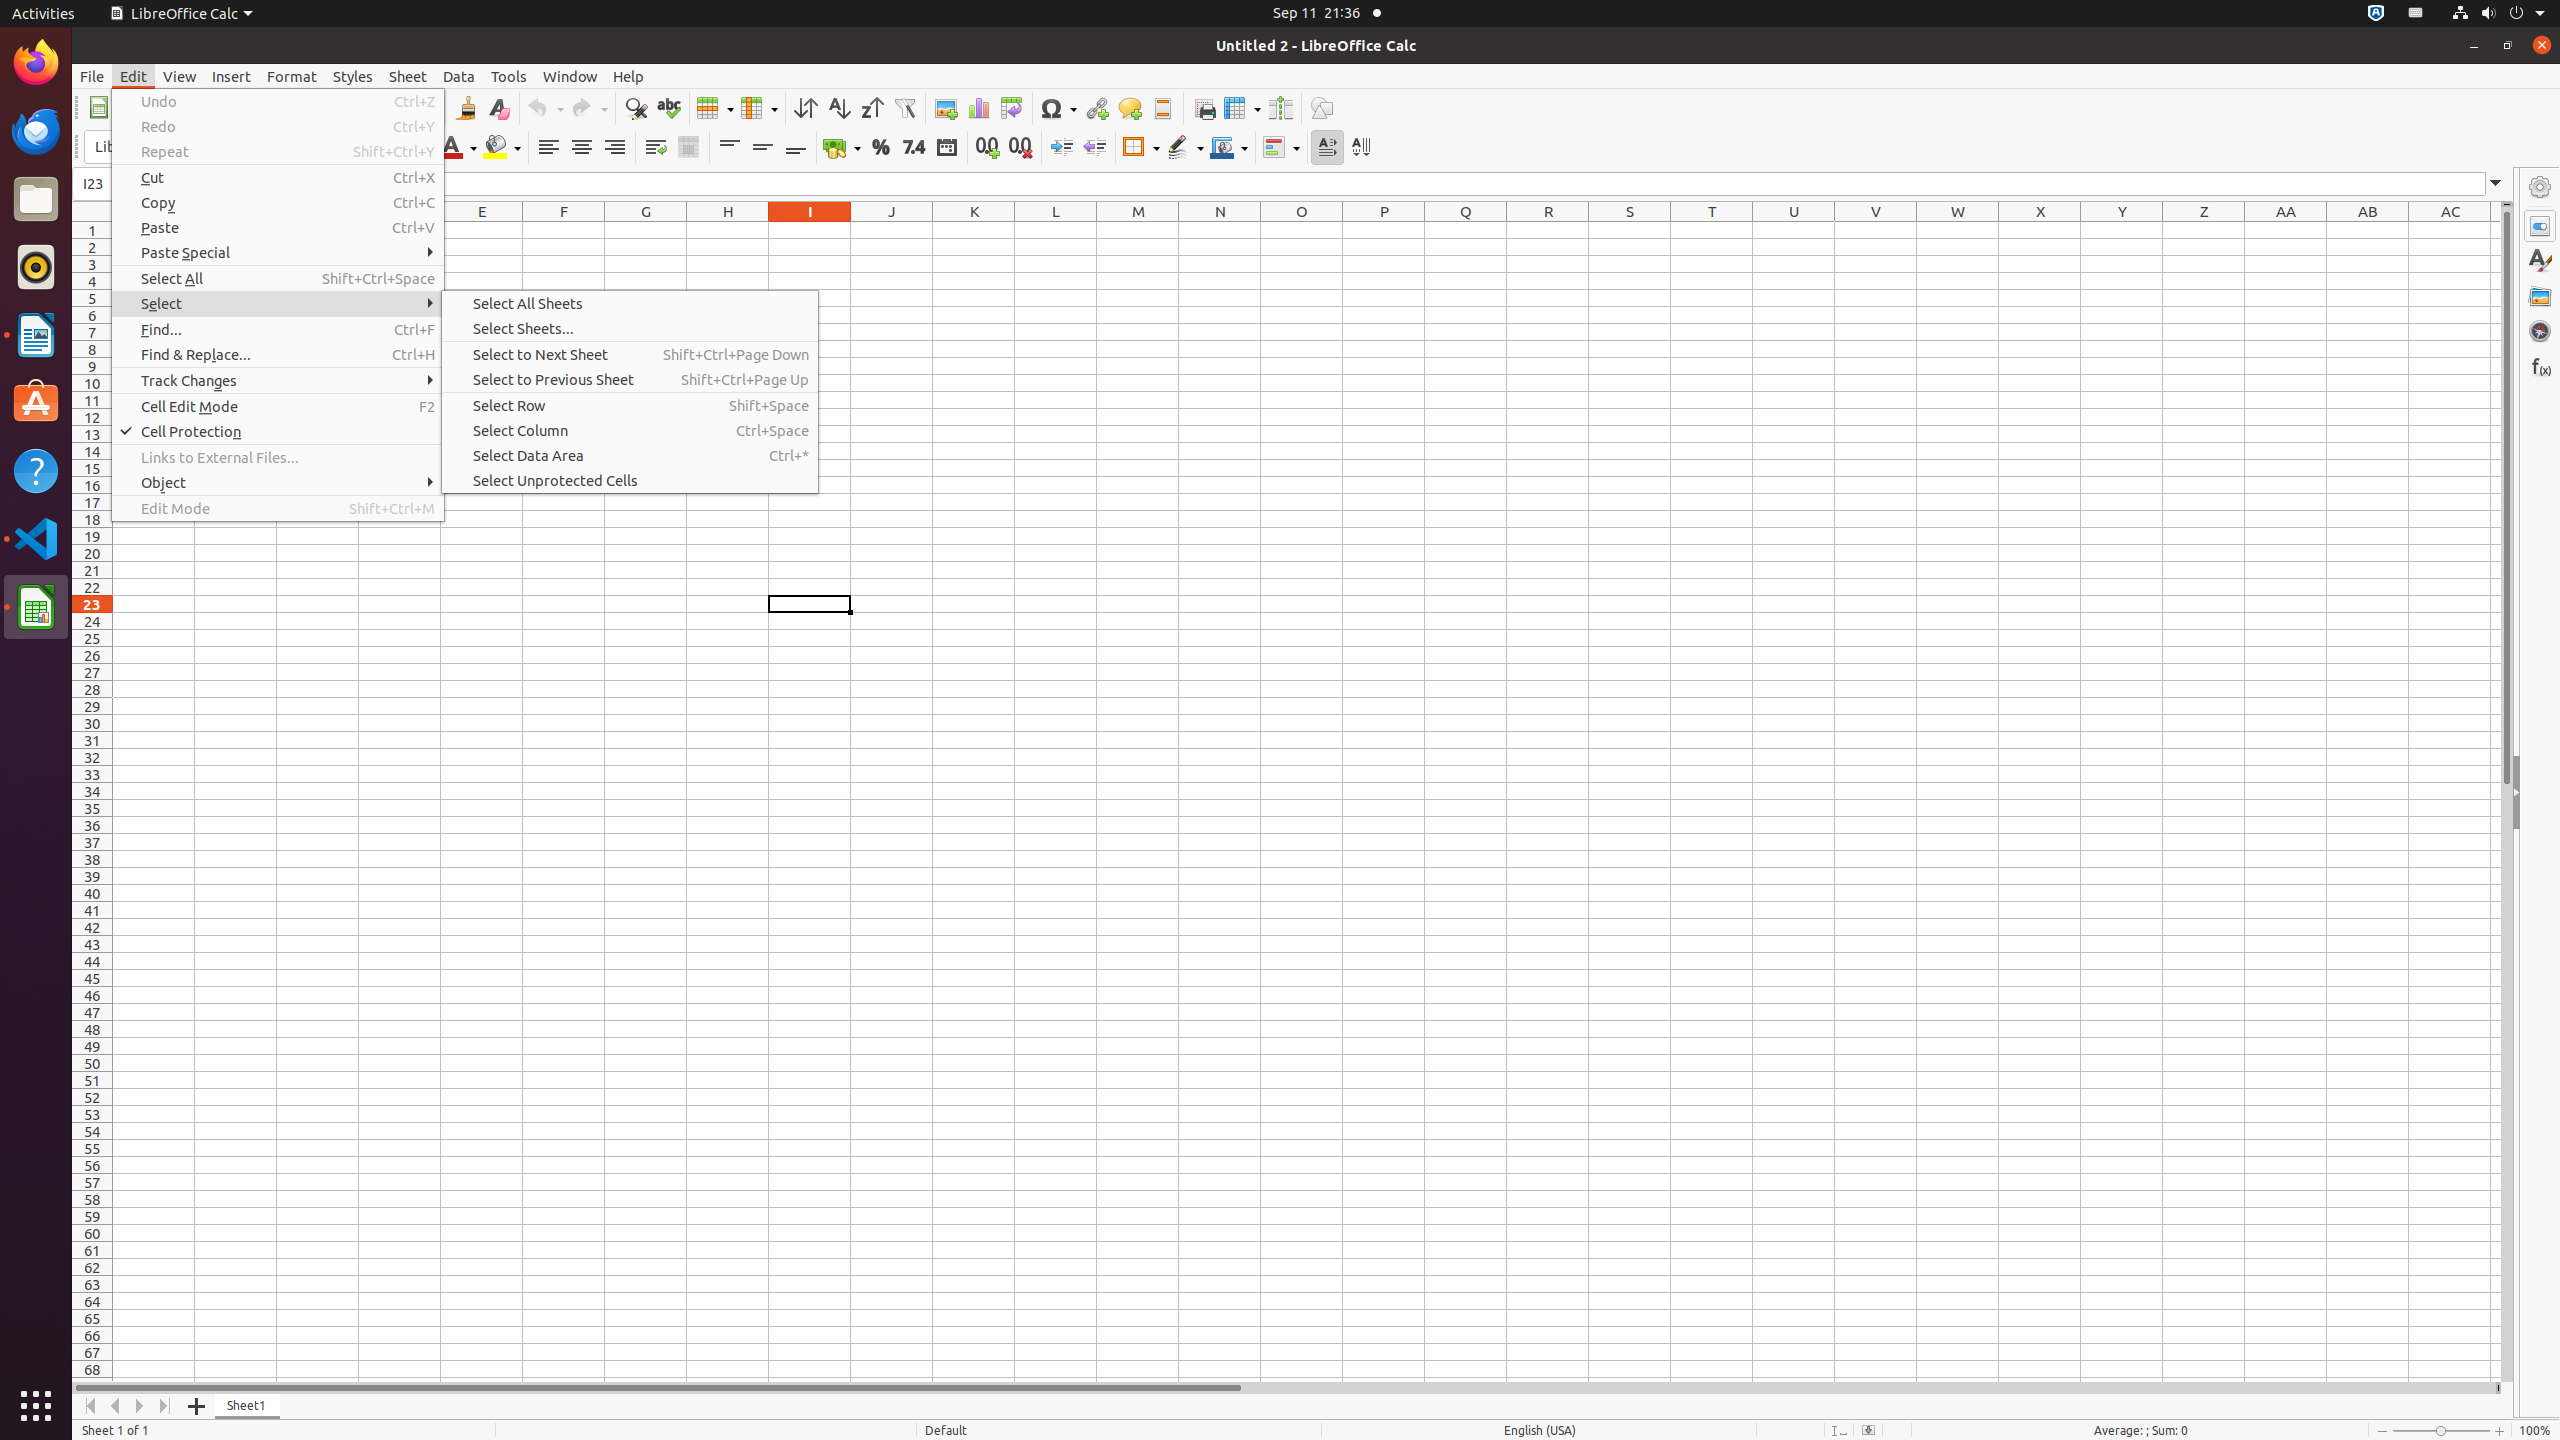  Describe the element at coordinates (872, 108) in the screenshot. I see `Sort Descending` at that location.